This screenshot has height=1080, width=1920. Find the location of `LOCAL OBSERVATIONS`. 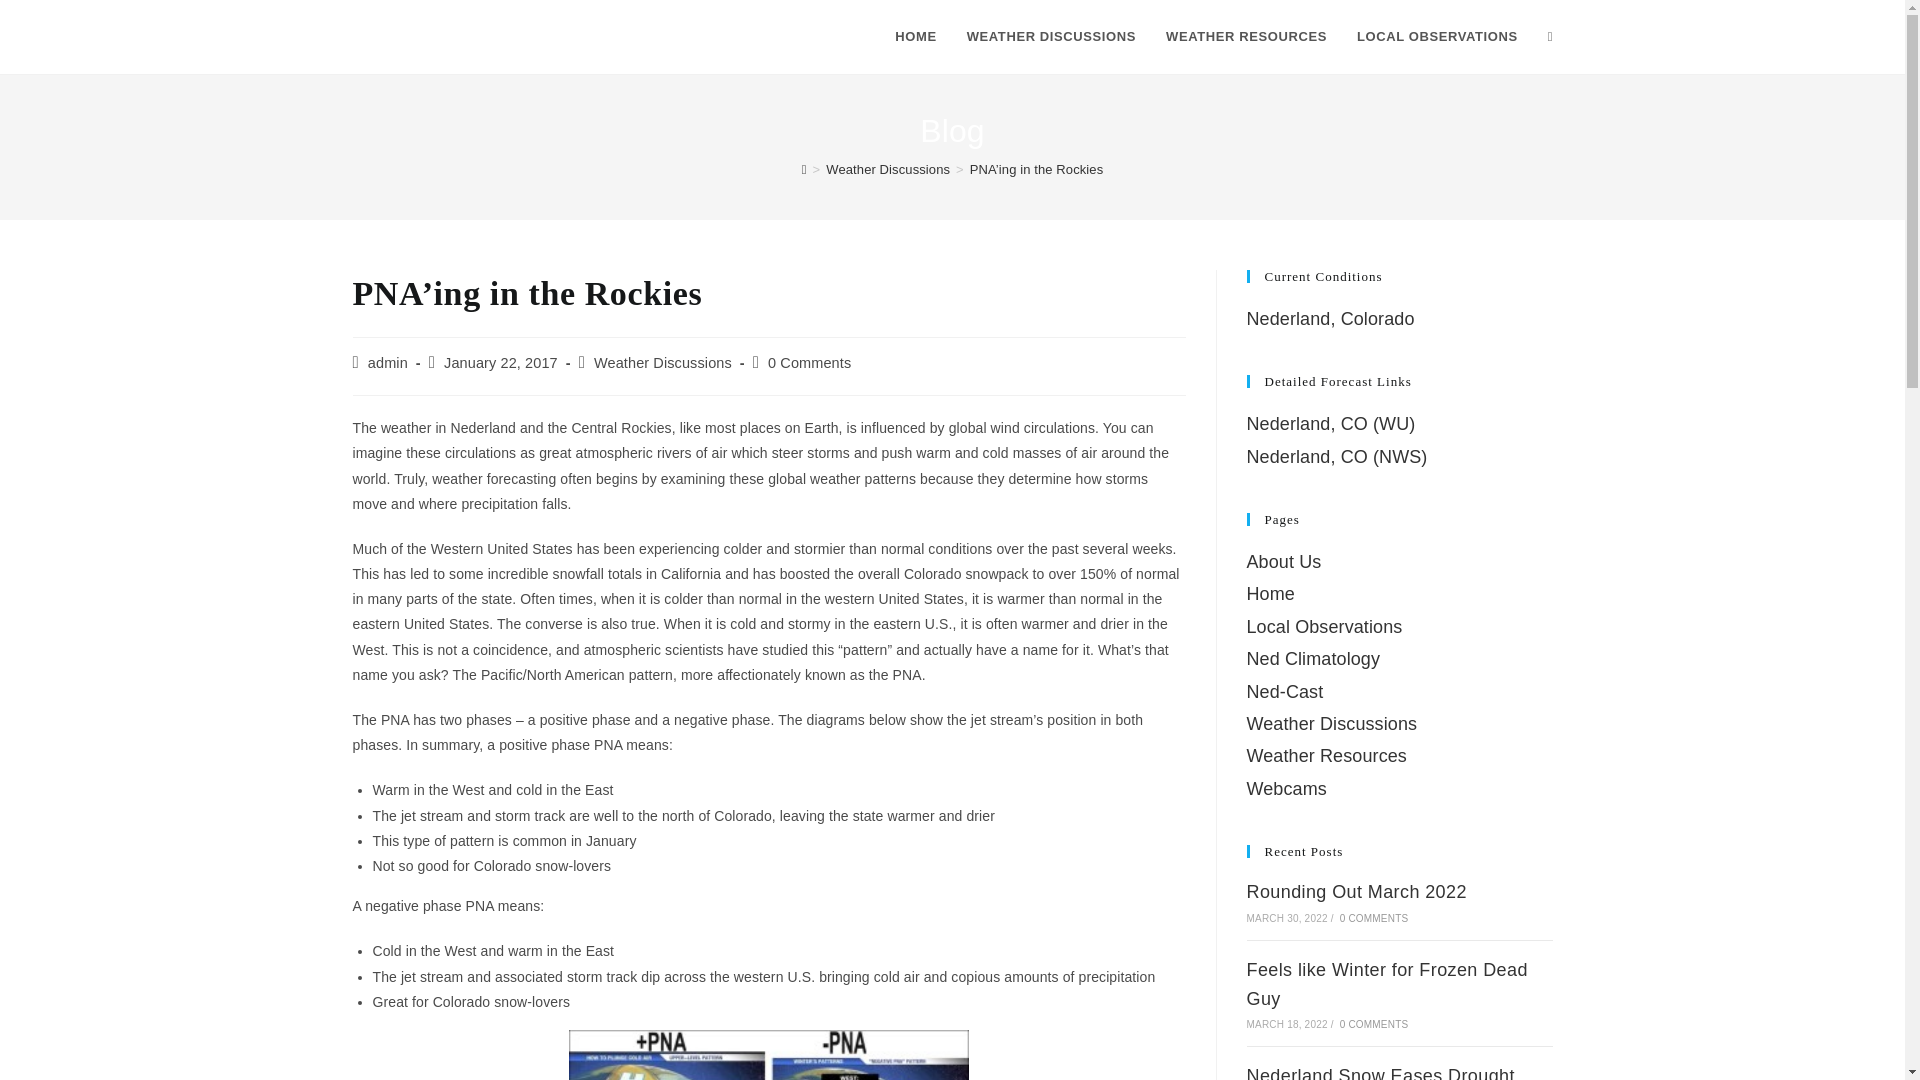

LOCAL OBSERVATIONS is located at coordinates (1437, 37).